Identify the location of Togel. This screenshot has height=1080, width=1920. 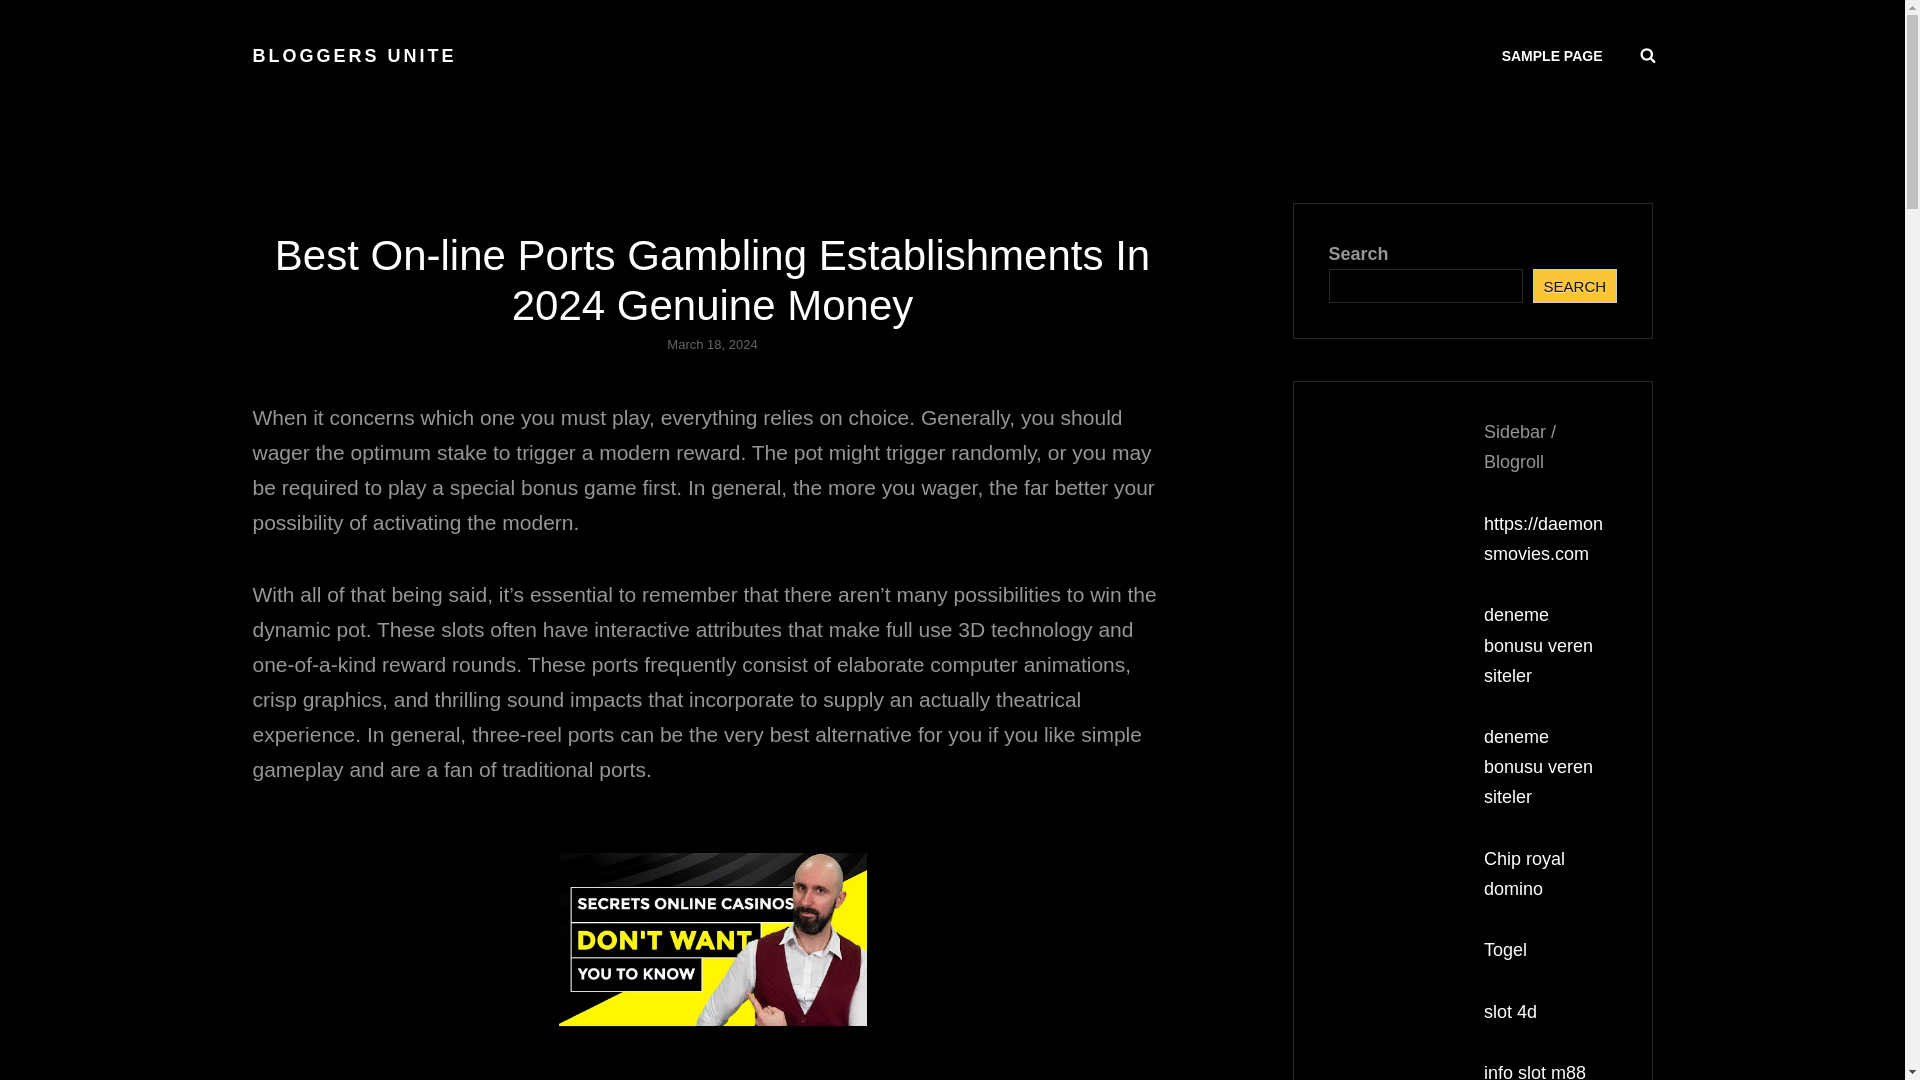
(1505, 950).